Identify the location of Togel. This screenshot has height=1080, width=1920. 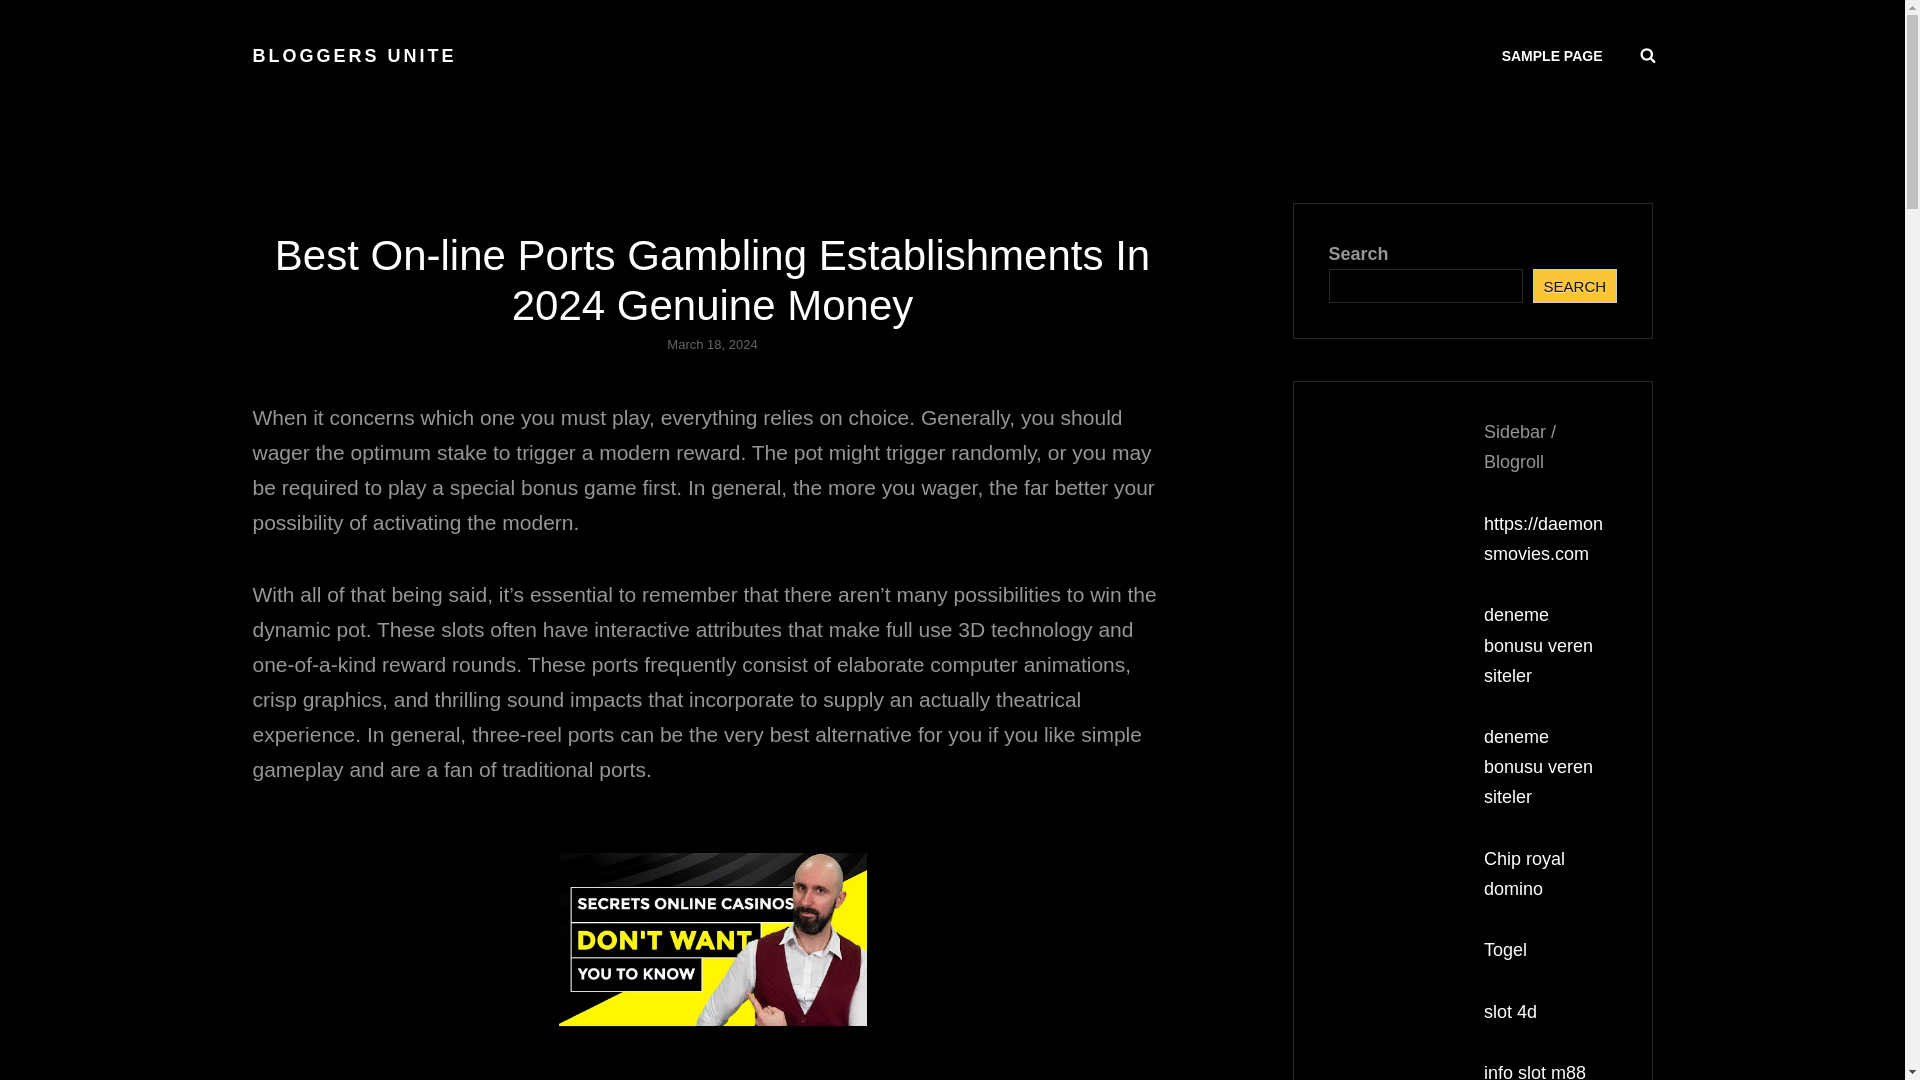
(1505, 950).